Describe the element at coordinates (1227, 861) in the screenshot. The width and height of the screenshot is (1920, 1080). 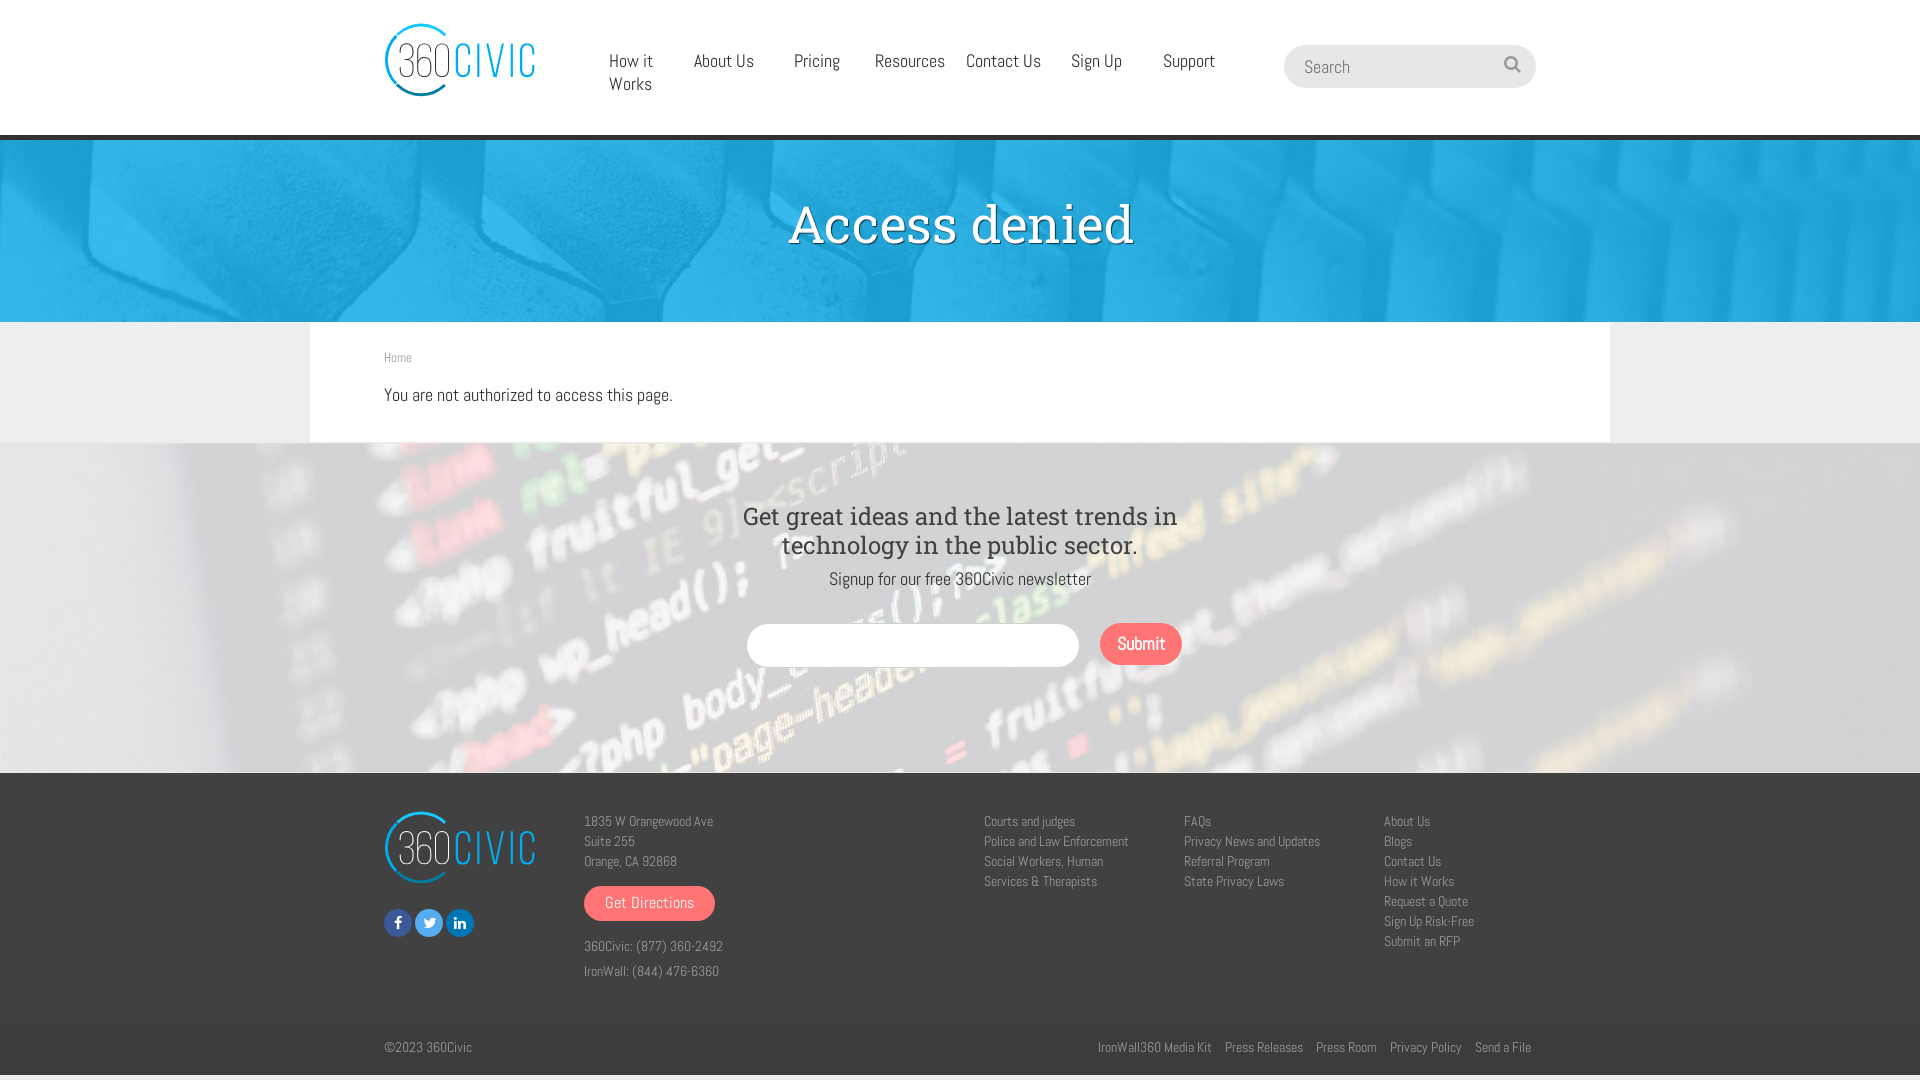
I see `Referral Program` at that location.